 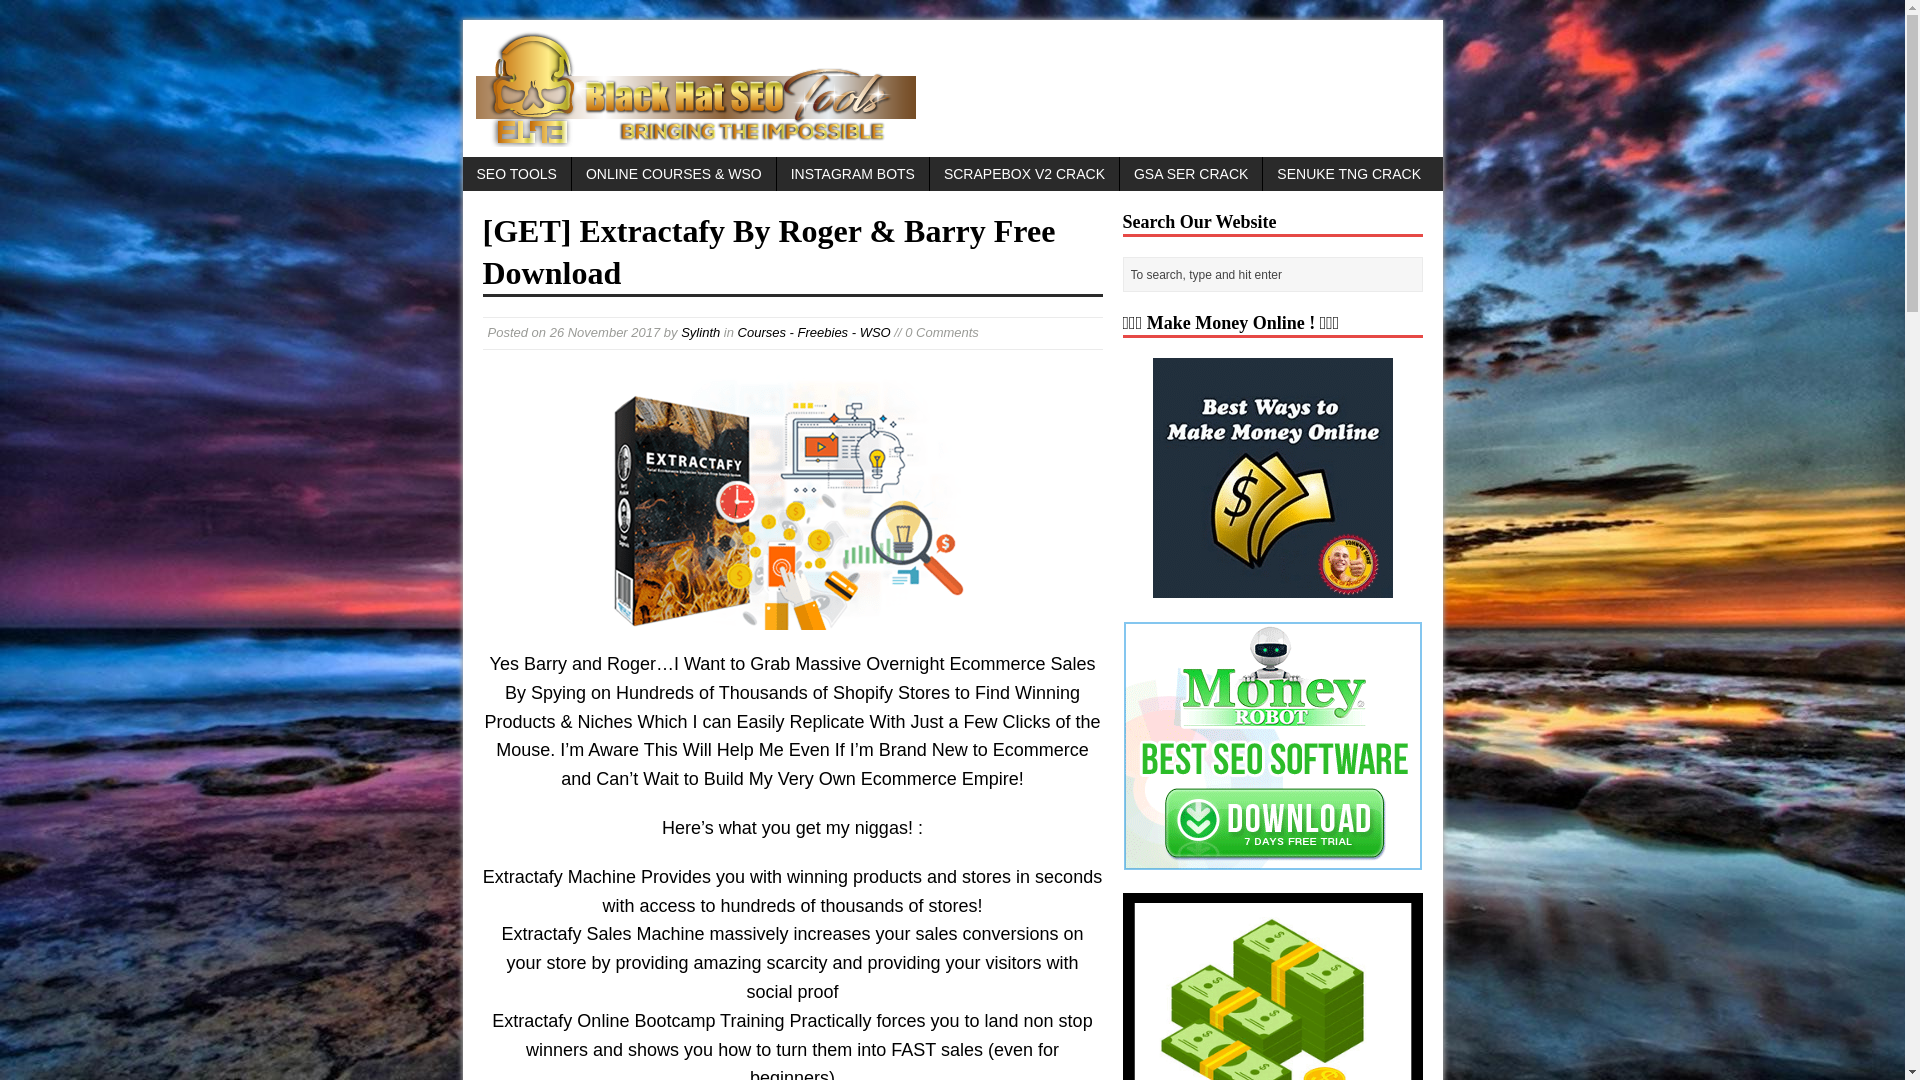 I want to click on To search, type and hit enter, so click(x=1274, y=274).